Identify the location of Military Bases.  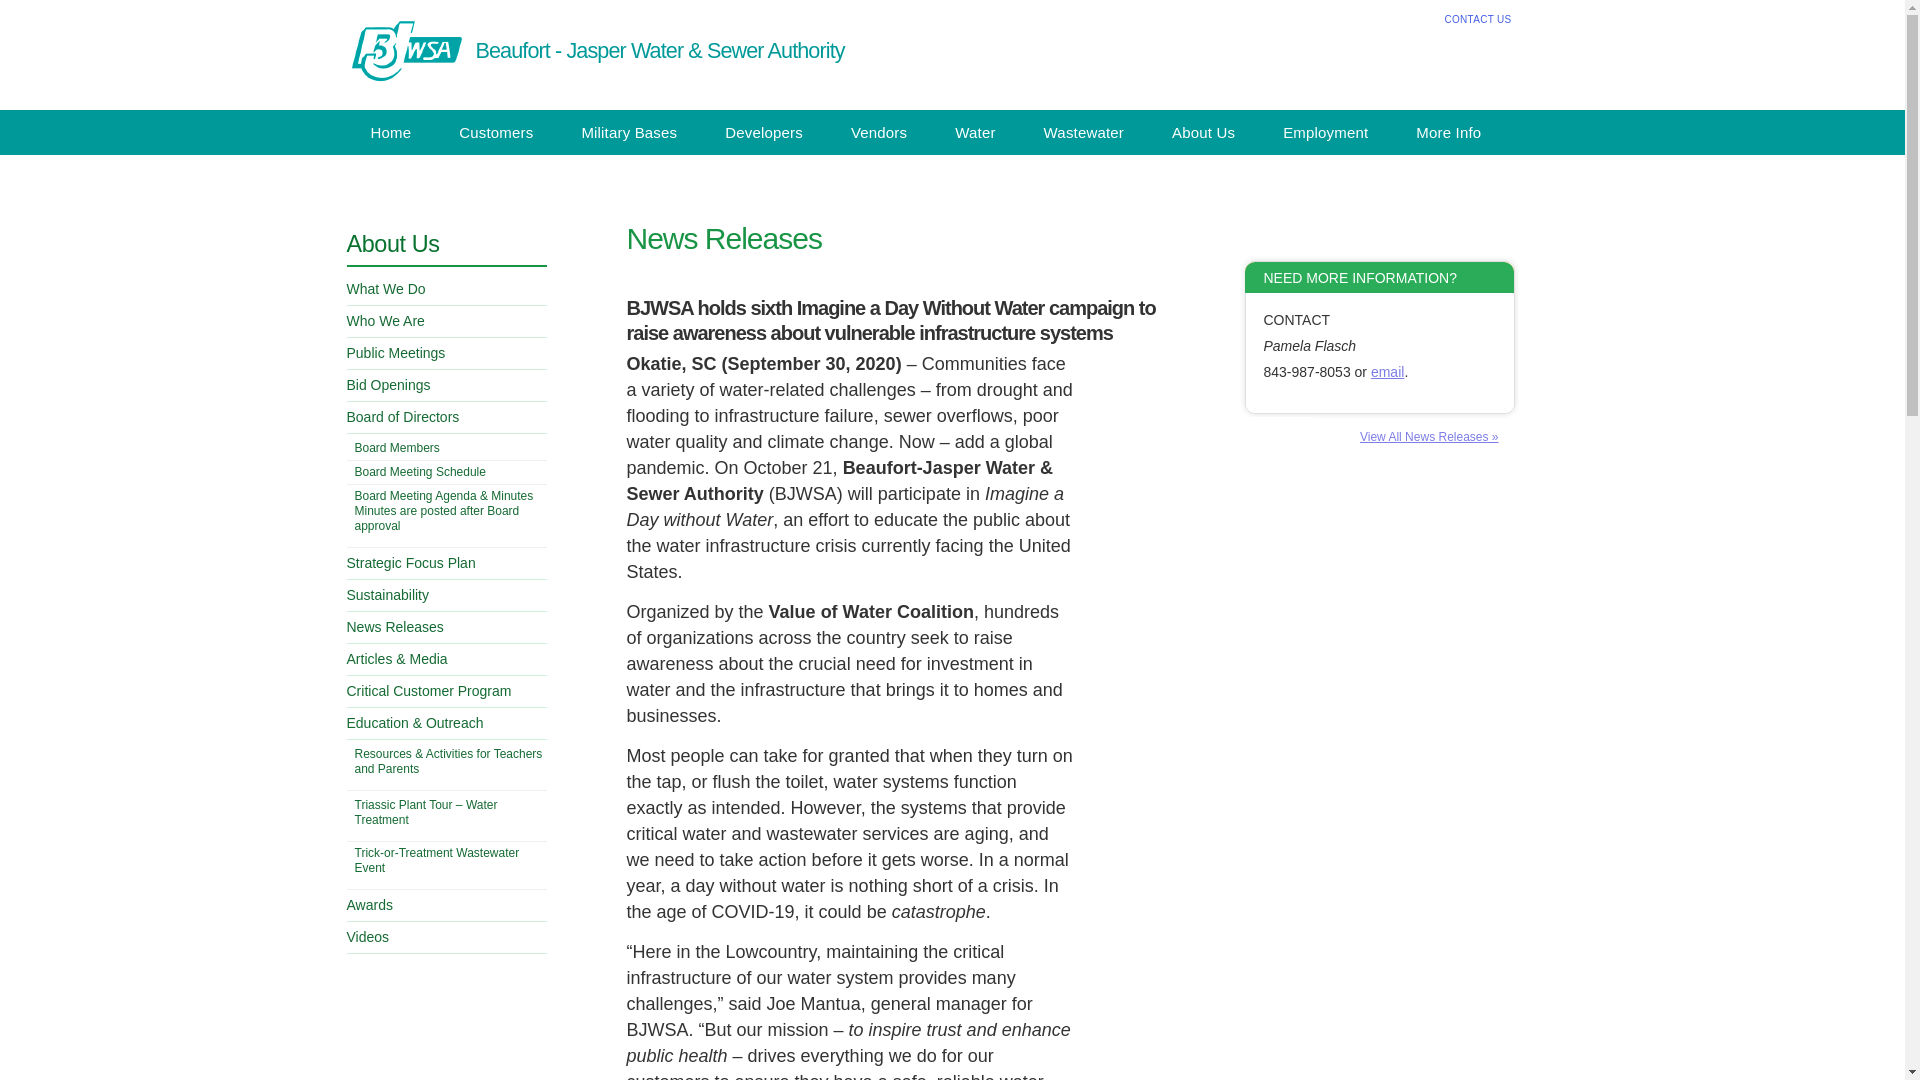
(628, 132).